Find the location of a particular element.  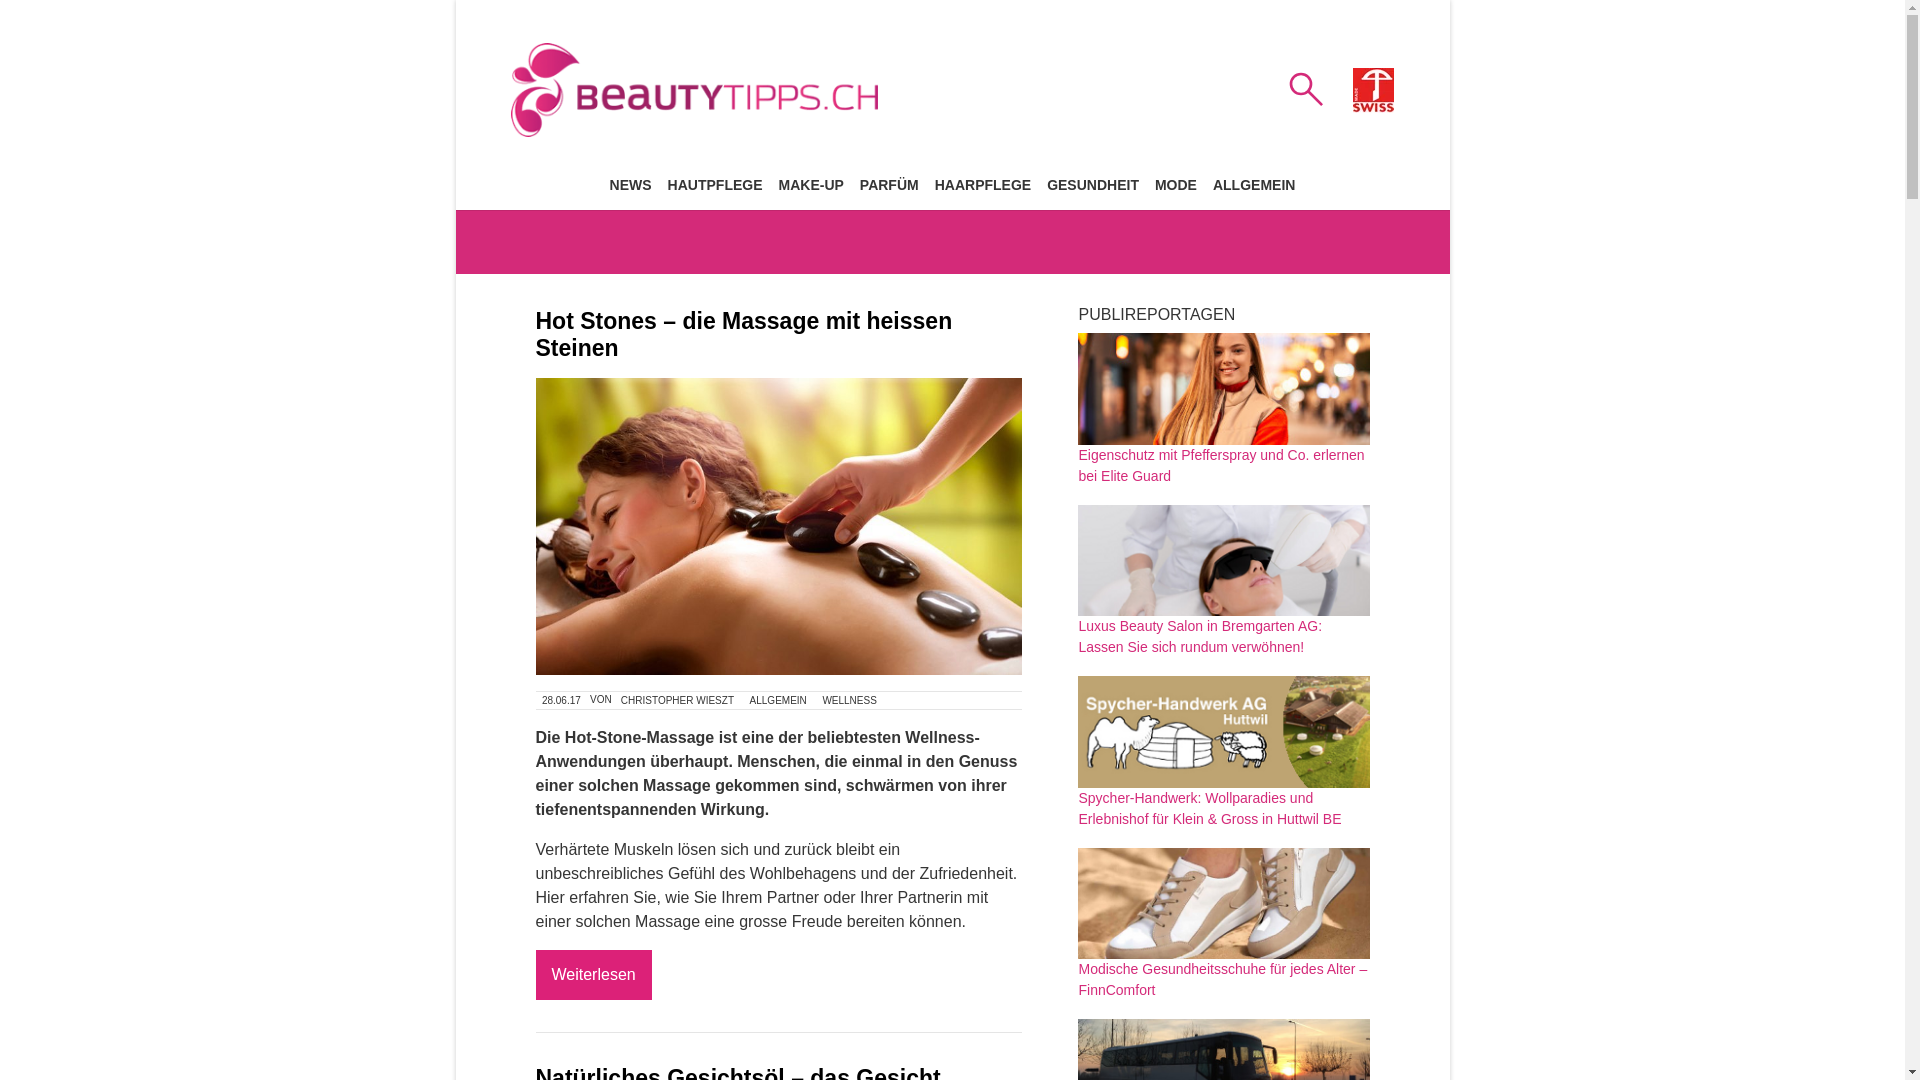

GESUNDHEIT is located at coordinates (1093, 185).